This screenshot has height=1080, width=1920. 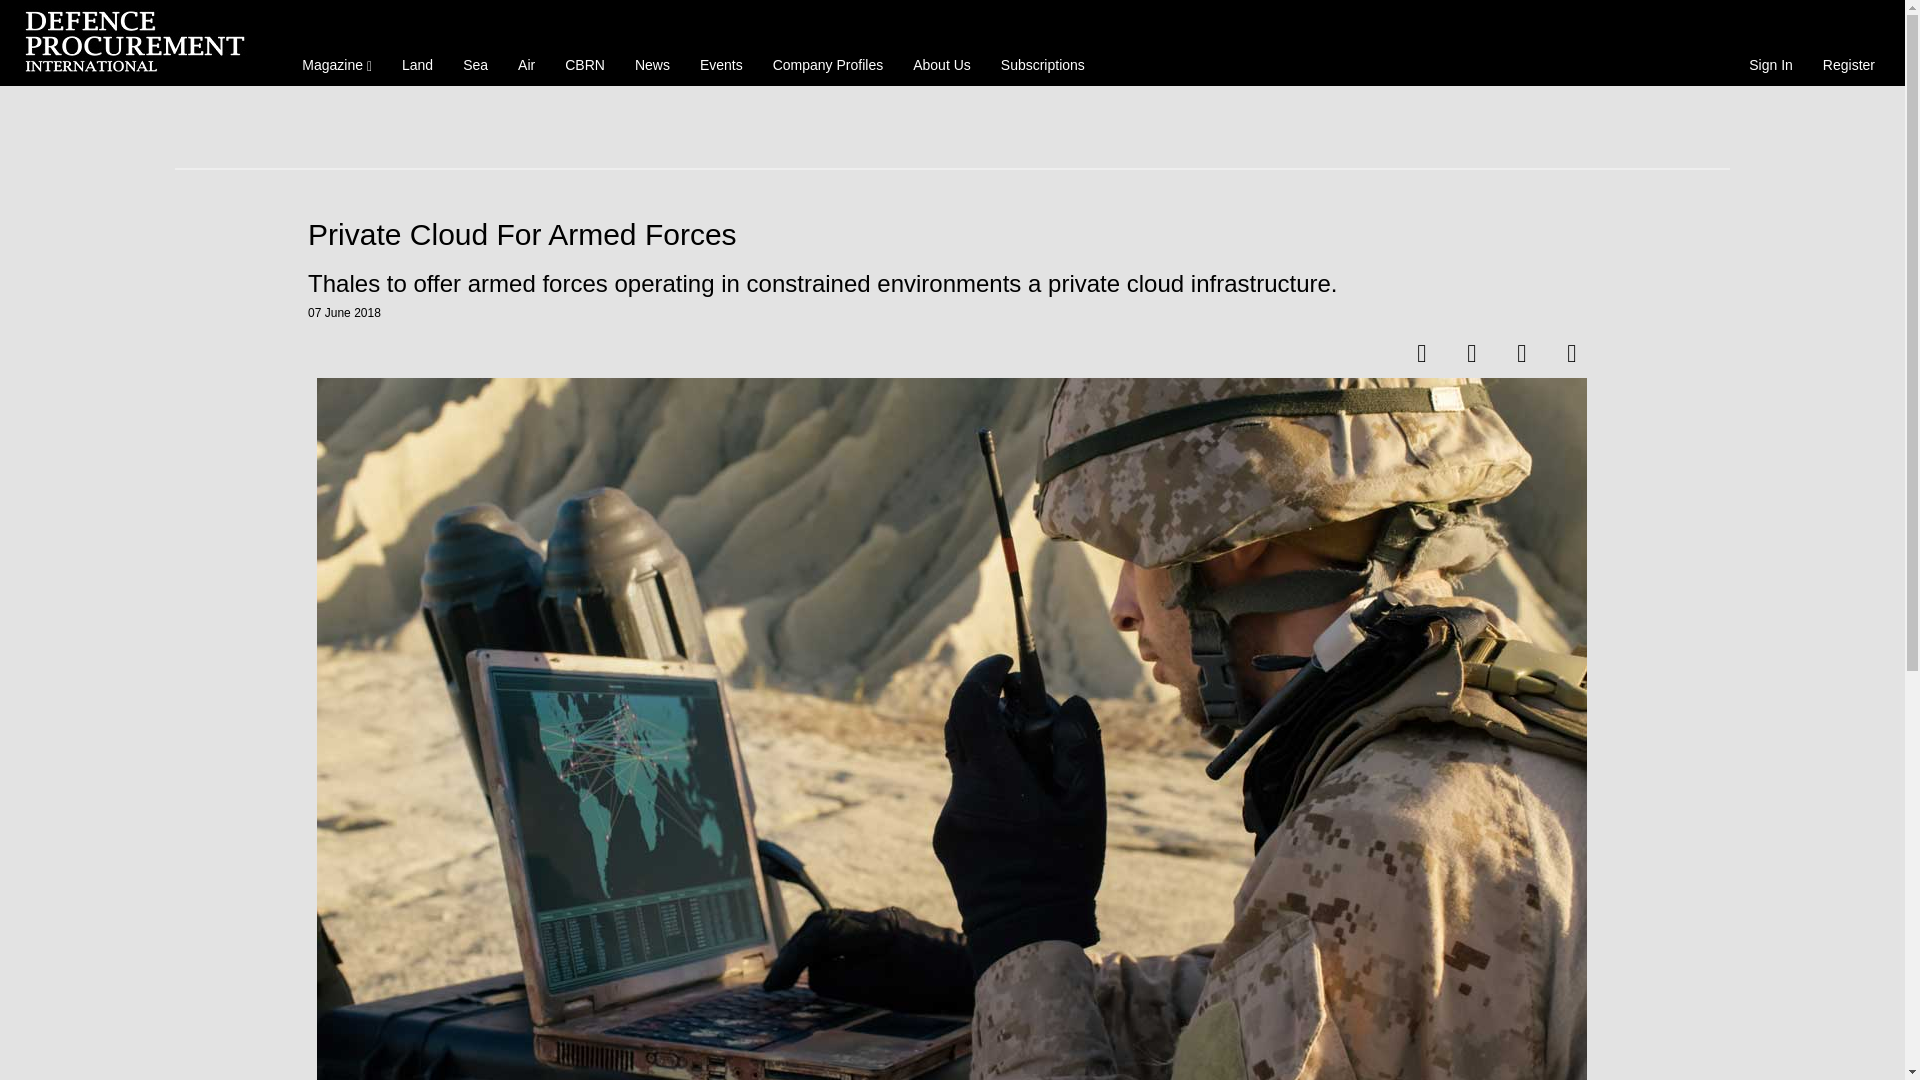 What do you see at coordinates (475, 63) in the screenshot?
I see `Sea` at bounding box center [475, 63].